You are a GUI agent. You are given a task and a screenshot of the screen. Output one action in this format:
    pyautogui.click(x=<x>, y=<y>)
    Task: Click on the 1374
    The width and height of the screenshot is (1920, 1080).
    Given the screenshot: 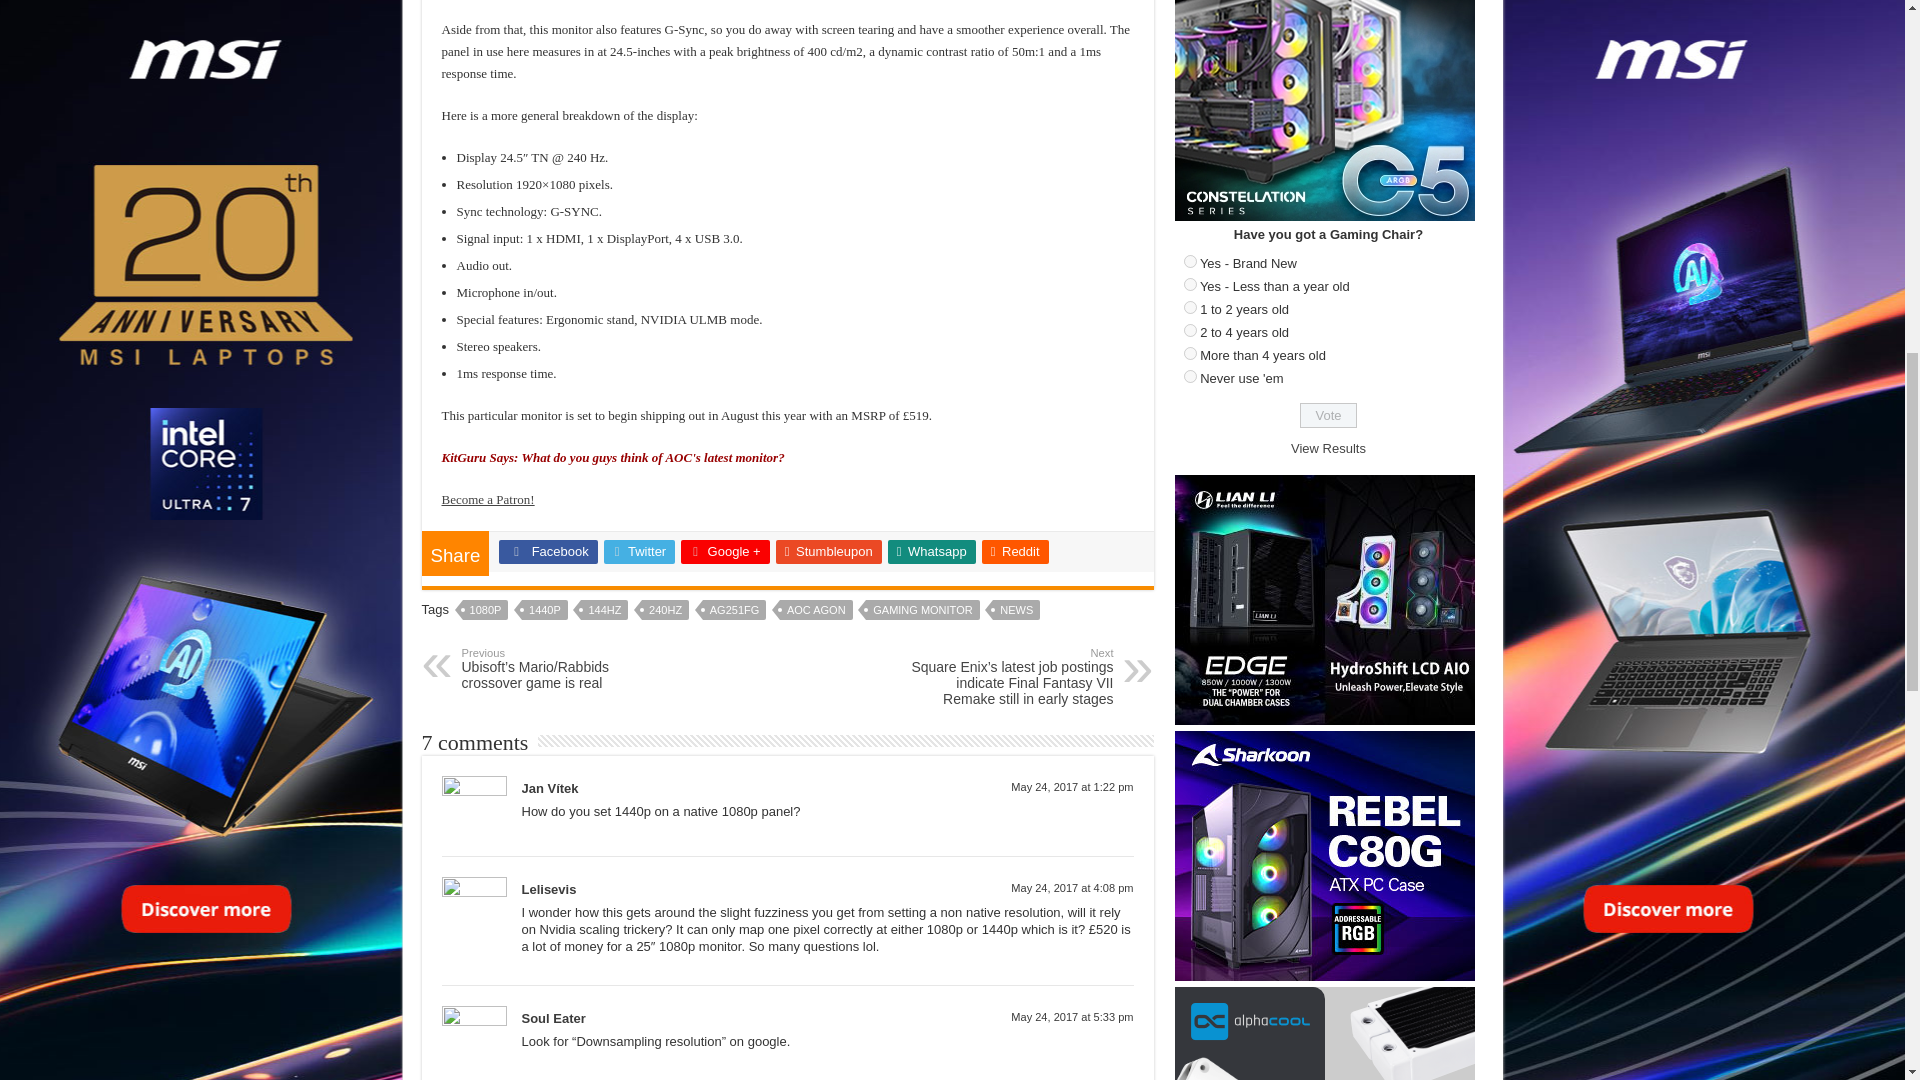 What is the action you would take?
    pyautogui.click(x=1190, y=284)
    